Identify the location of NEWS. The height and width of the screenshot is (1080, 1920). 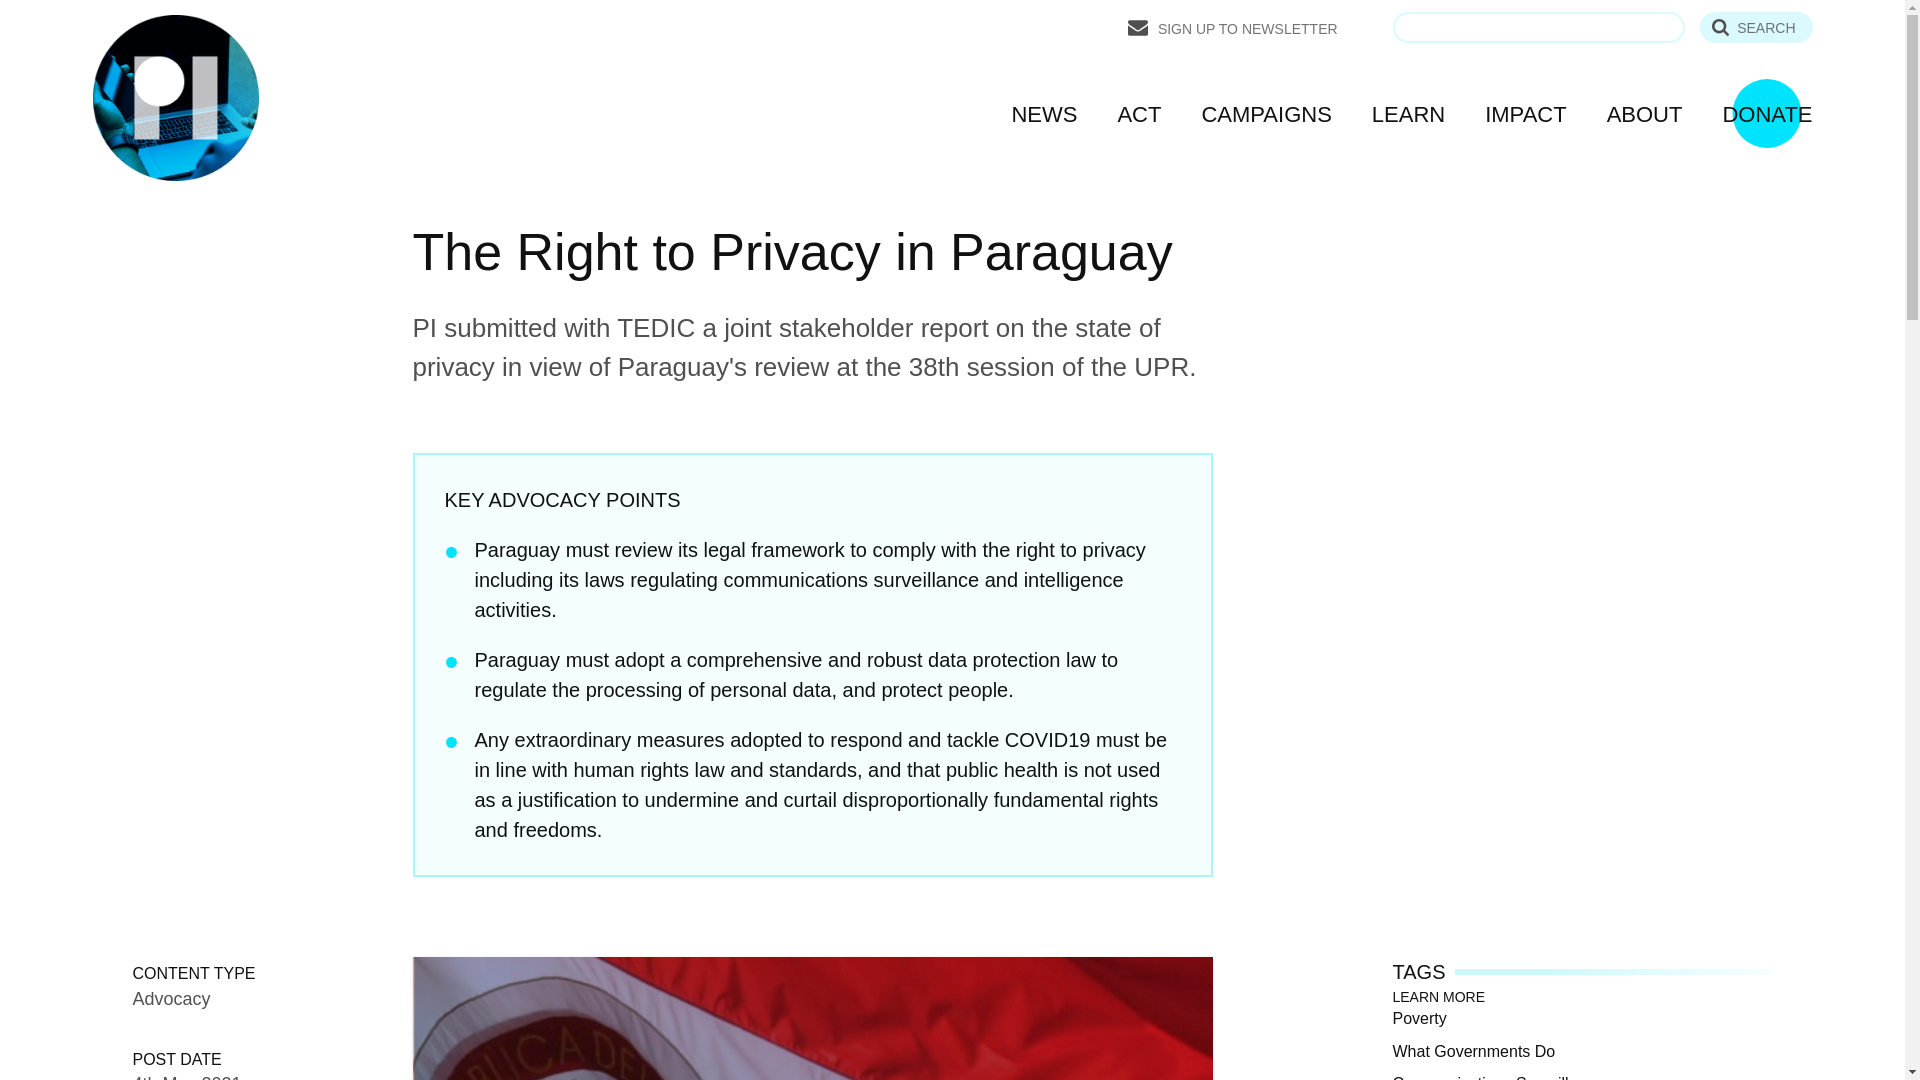
(1044, 114).